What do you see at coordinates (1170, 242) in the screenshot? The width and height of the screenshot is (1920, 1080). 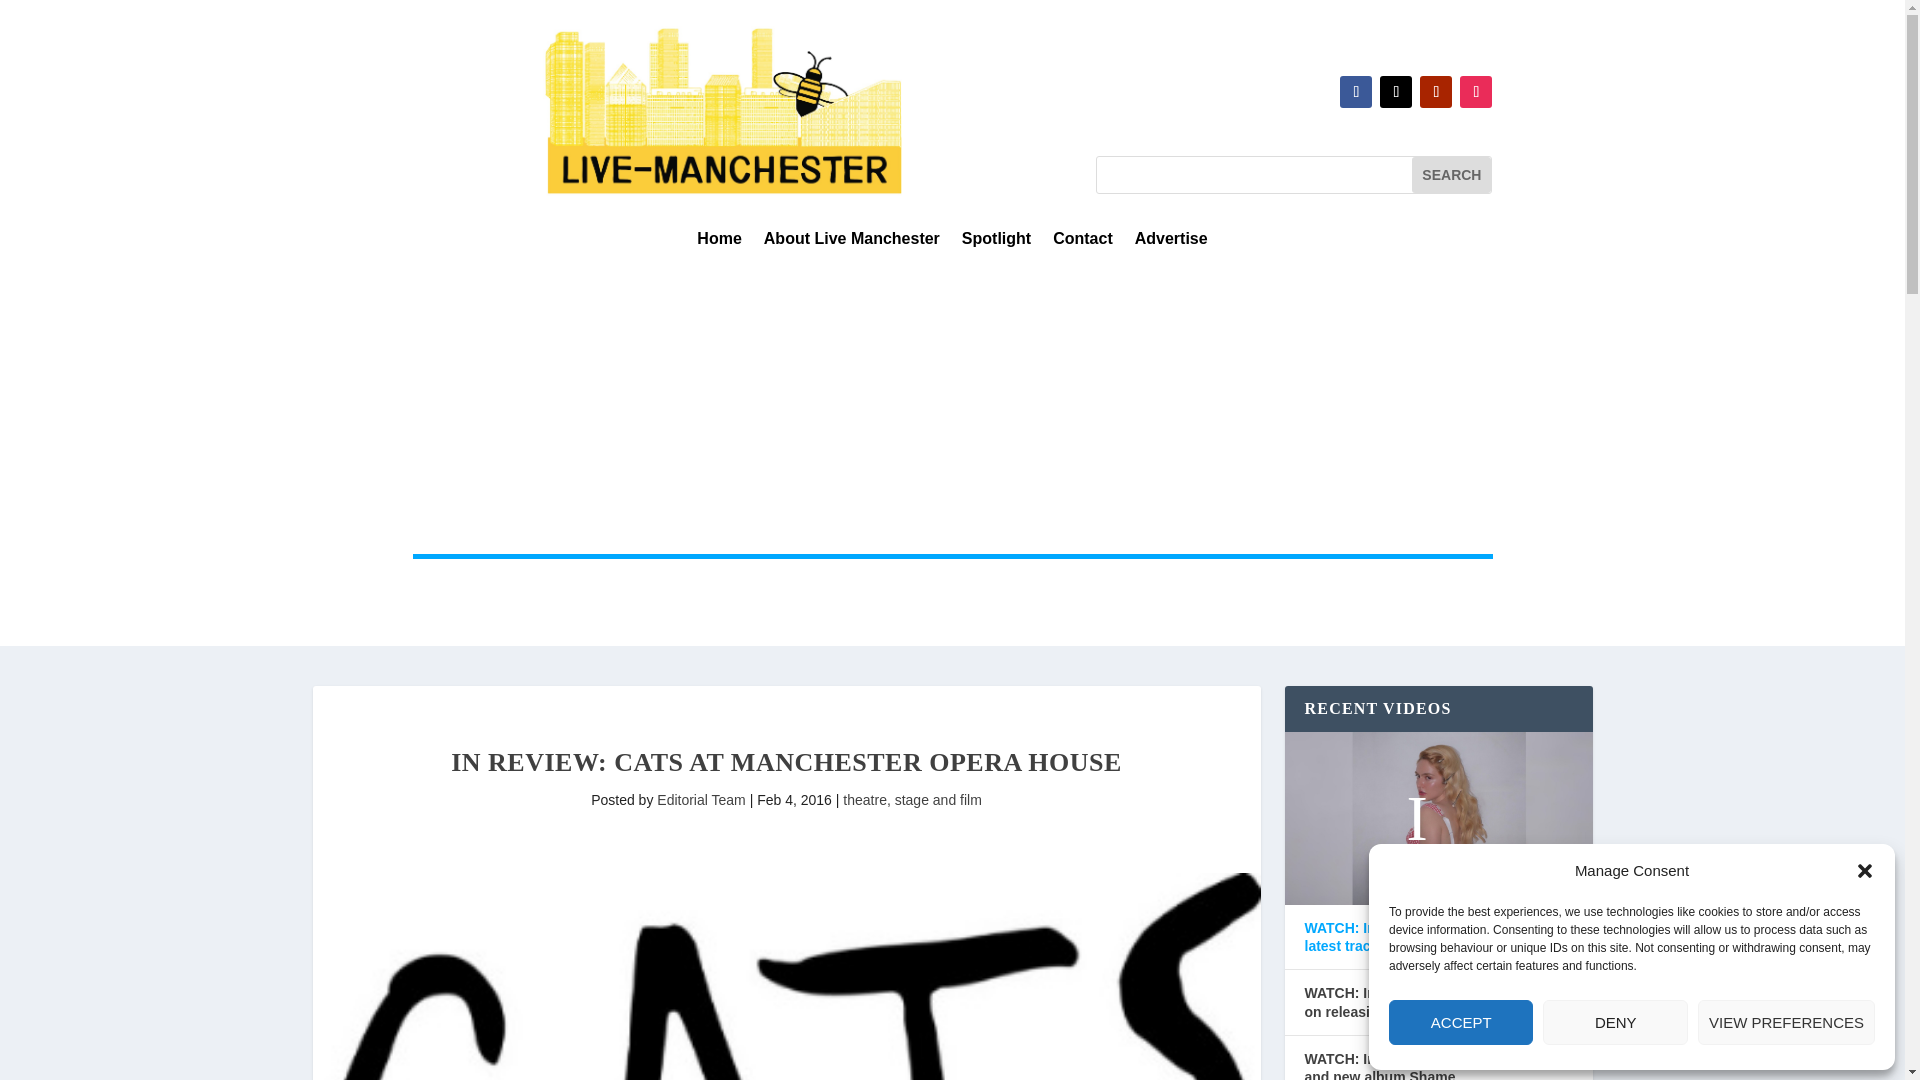 I see `Advertise` at bounding box center [1170, 242].